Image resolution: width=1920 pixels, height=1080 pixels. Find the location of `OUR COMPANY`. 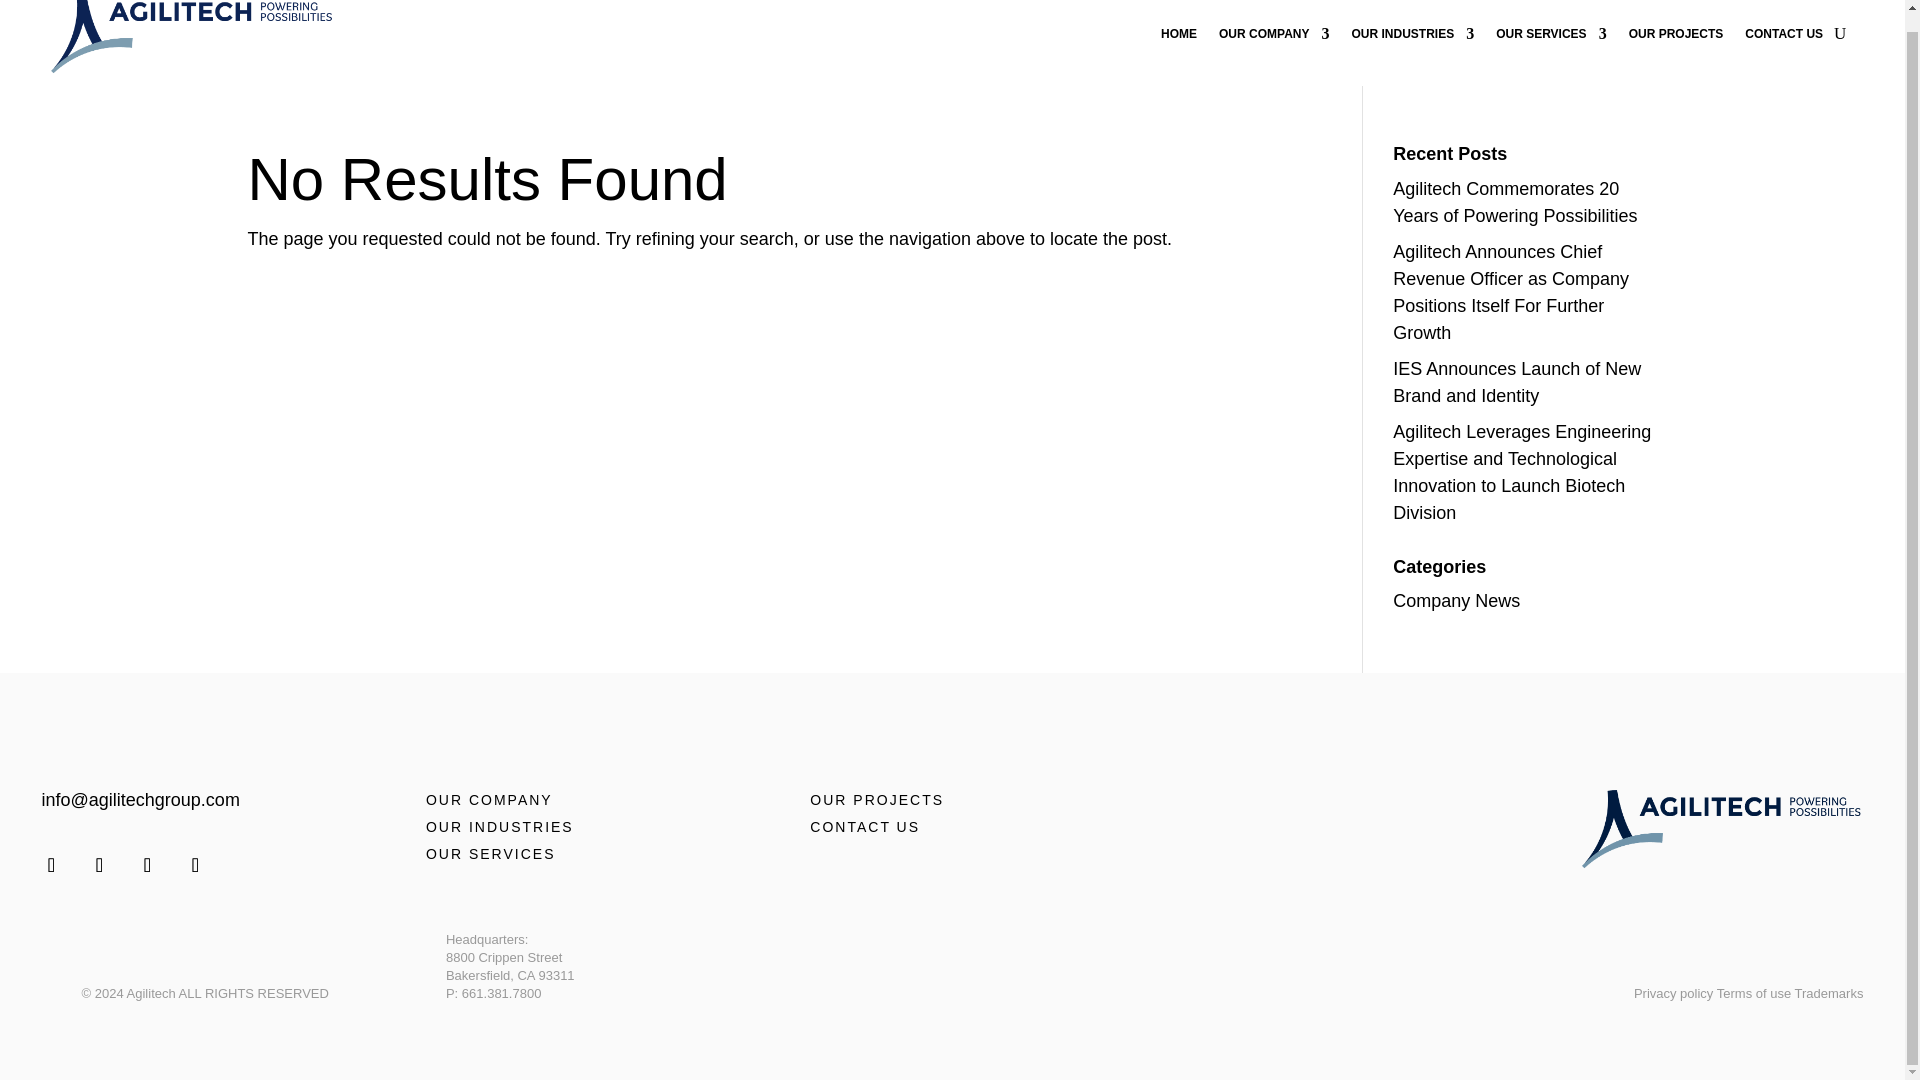

OUR COMPANY is located at coordinates (1274, 38).